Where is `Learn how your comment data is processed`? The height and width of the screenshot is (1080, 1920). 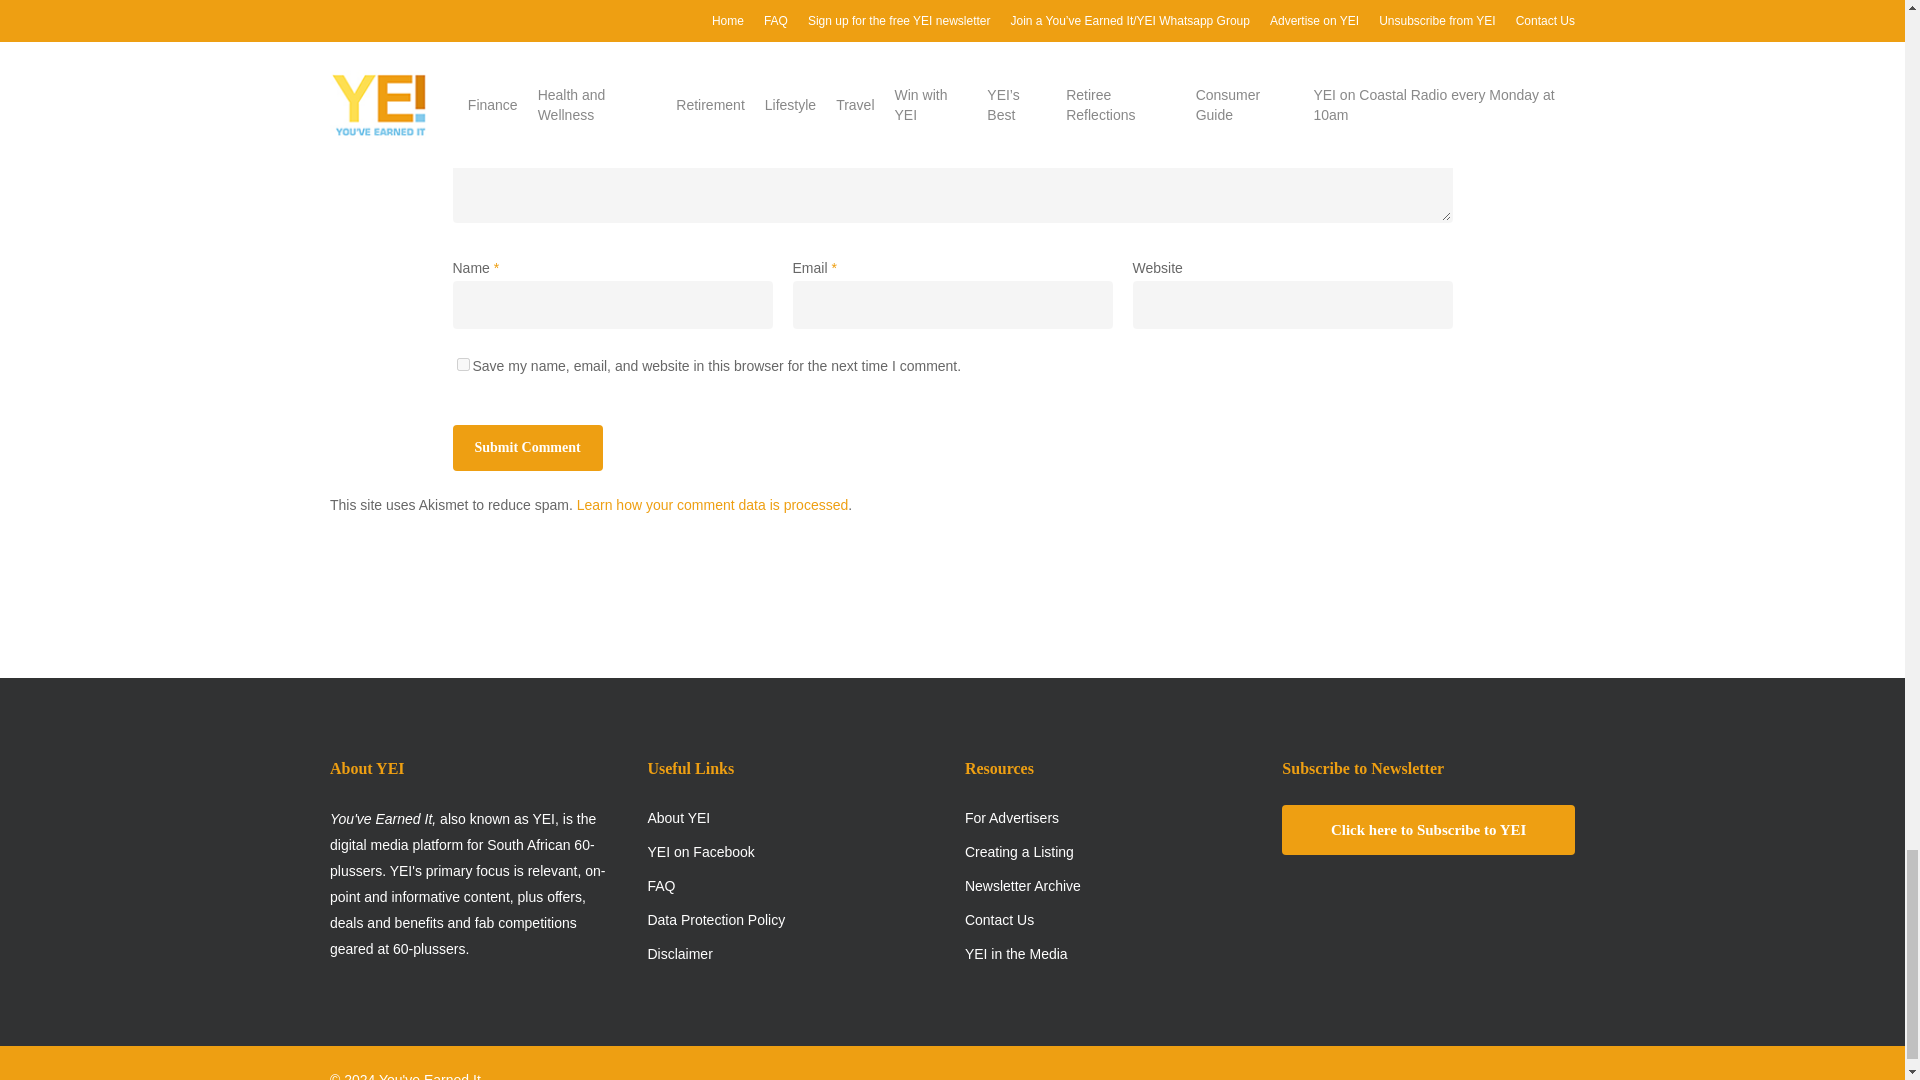 Learn how your comment data is processed is located at coordinates (712, 504).